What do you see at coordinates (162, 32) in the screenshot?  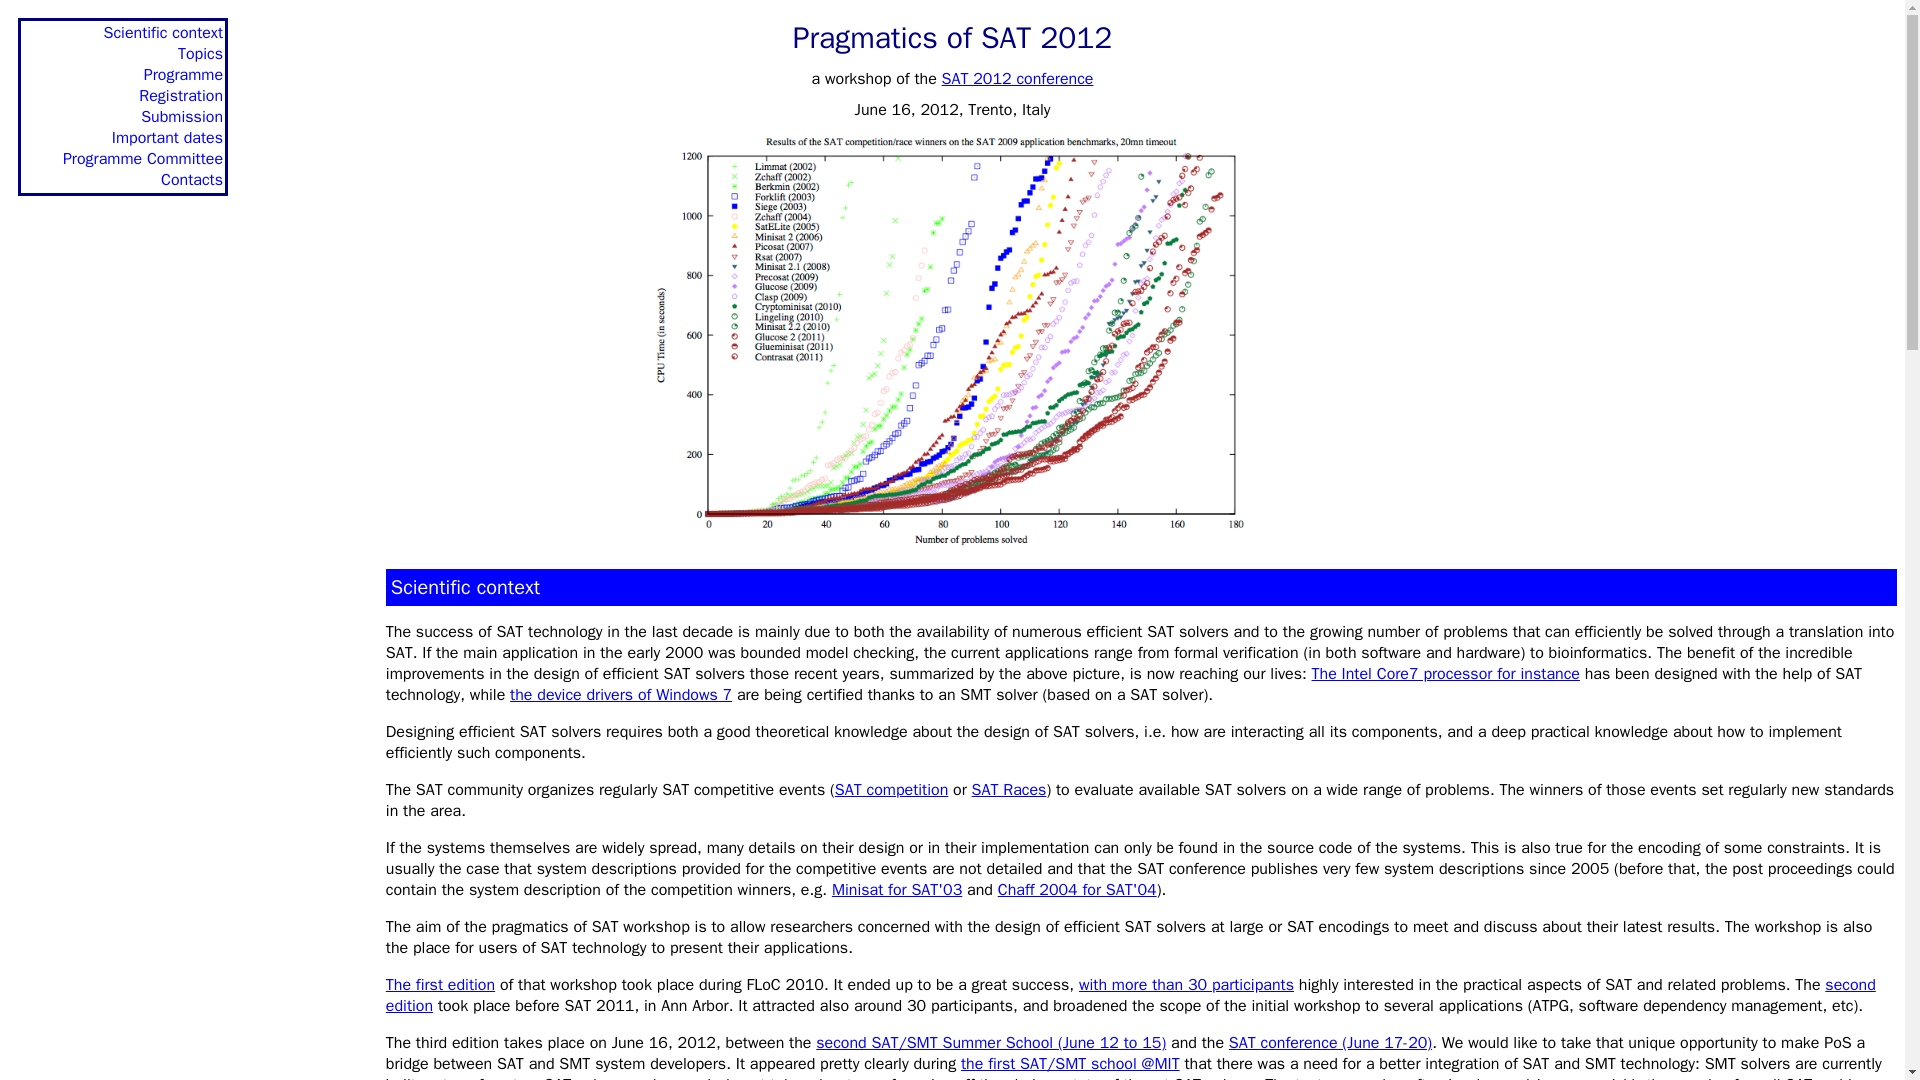 I see `Scientific context` at bounding box center [162, 32].